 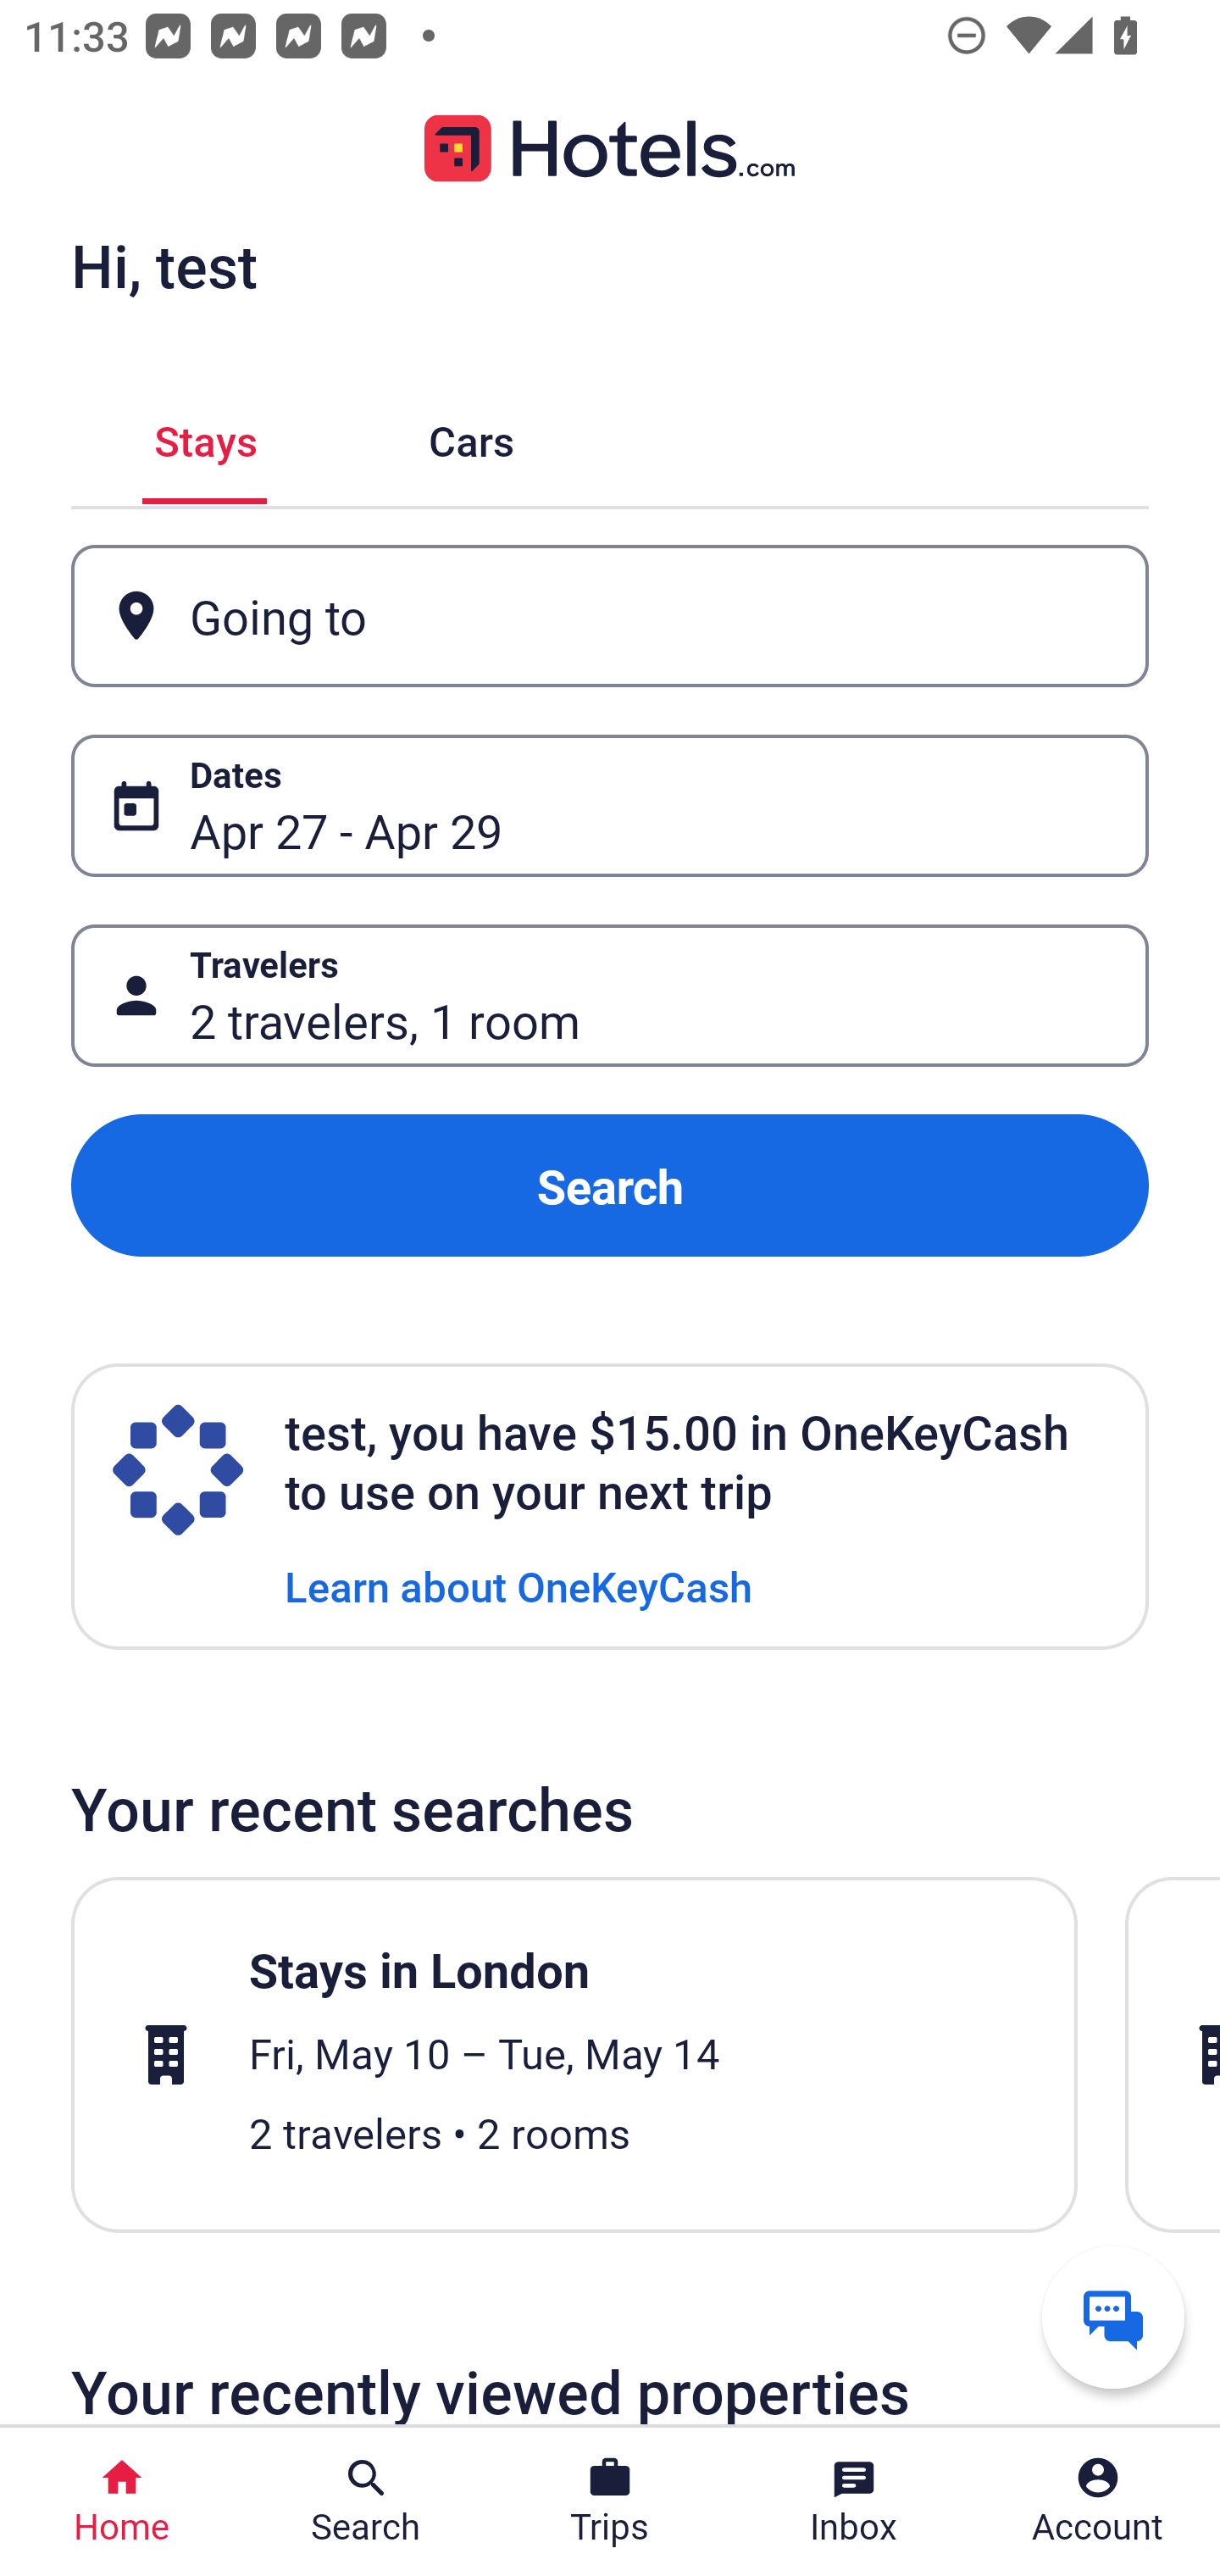 What do you see at coordinates (518, 1585) in the screenshot?
I see `Learn about OneKeyCash Learn about OneKeyCash Link` at bounding box center [518, 1585].